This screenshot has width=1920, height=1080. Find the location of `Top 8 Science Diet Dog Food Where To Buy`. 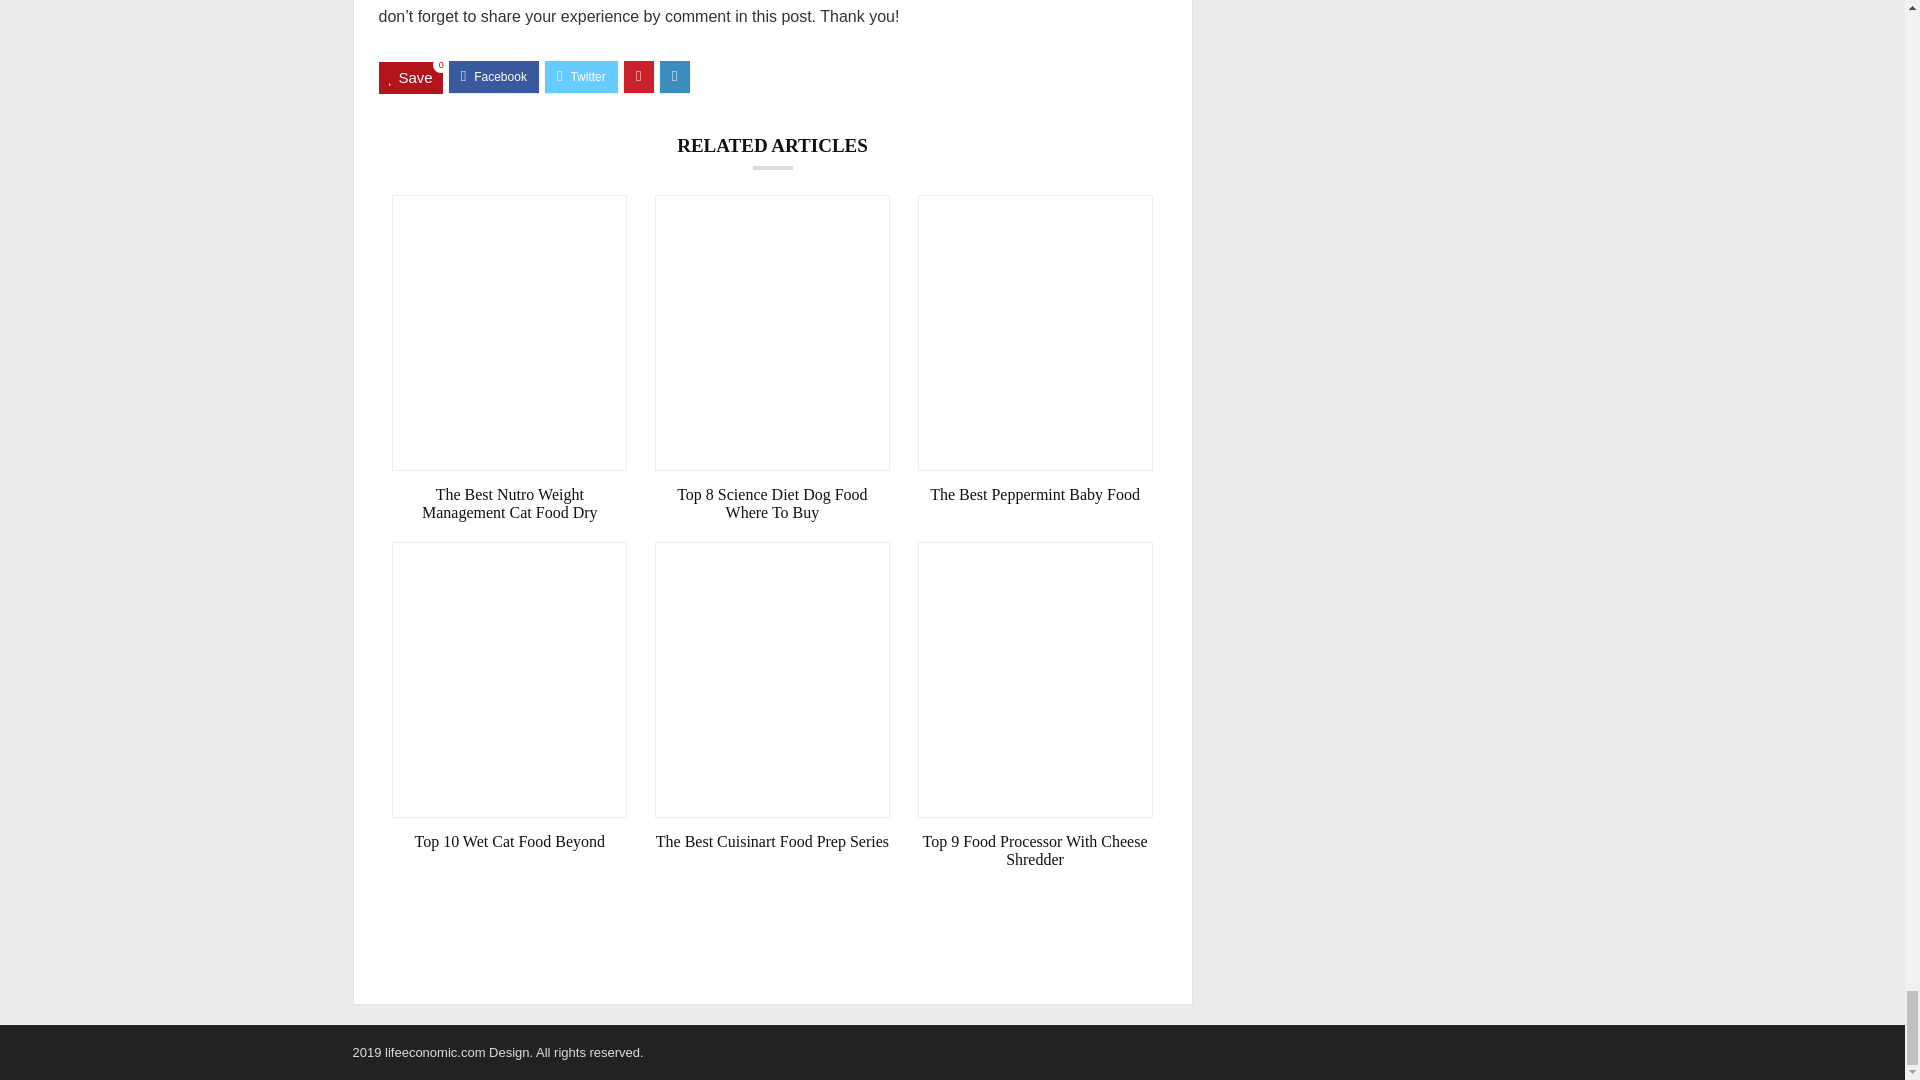

Top 8 Science Diet Dog Food Where To Buy is located at coordinates (772, 504).